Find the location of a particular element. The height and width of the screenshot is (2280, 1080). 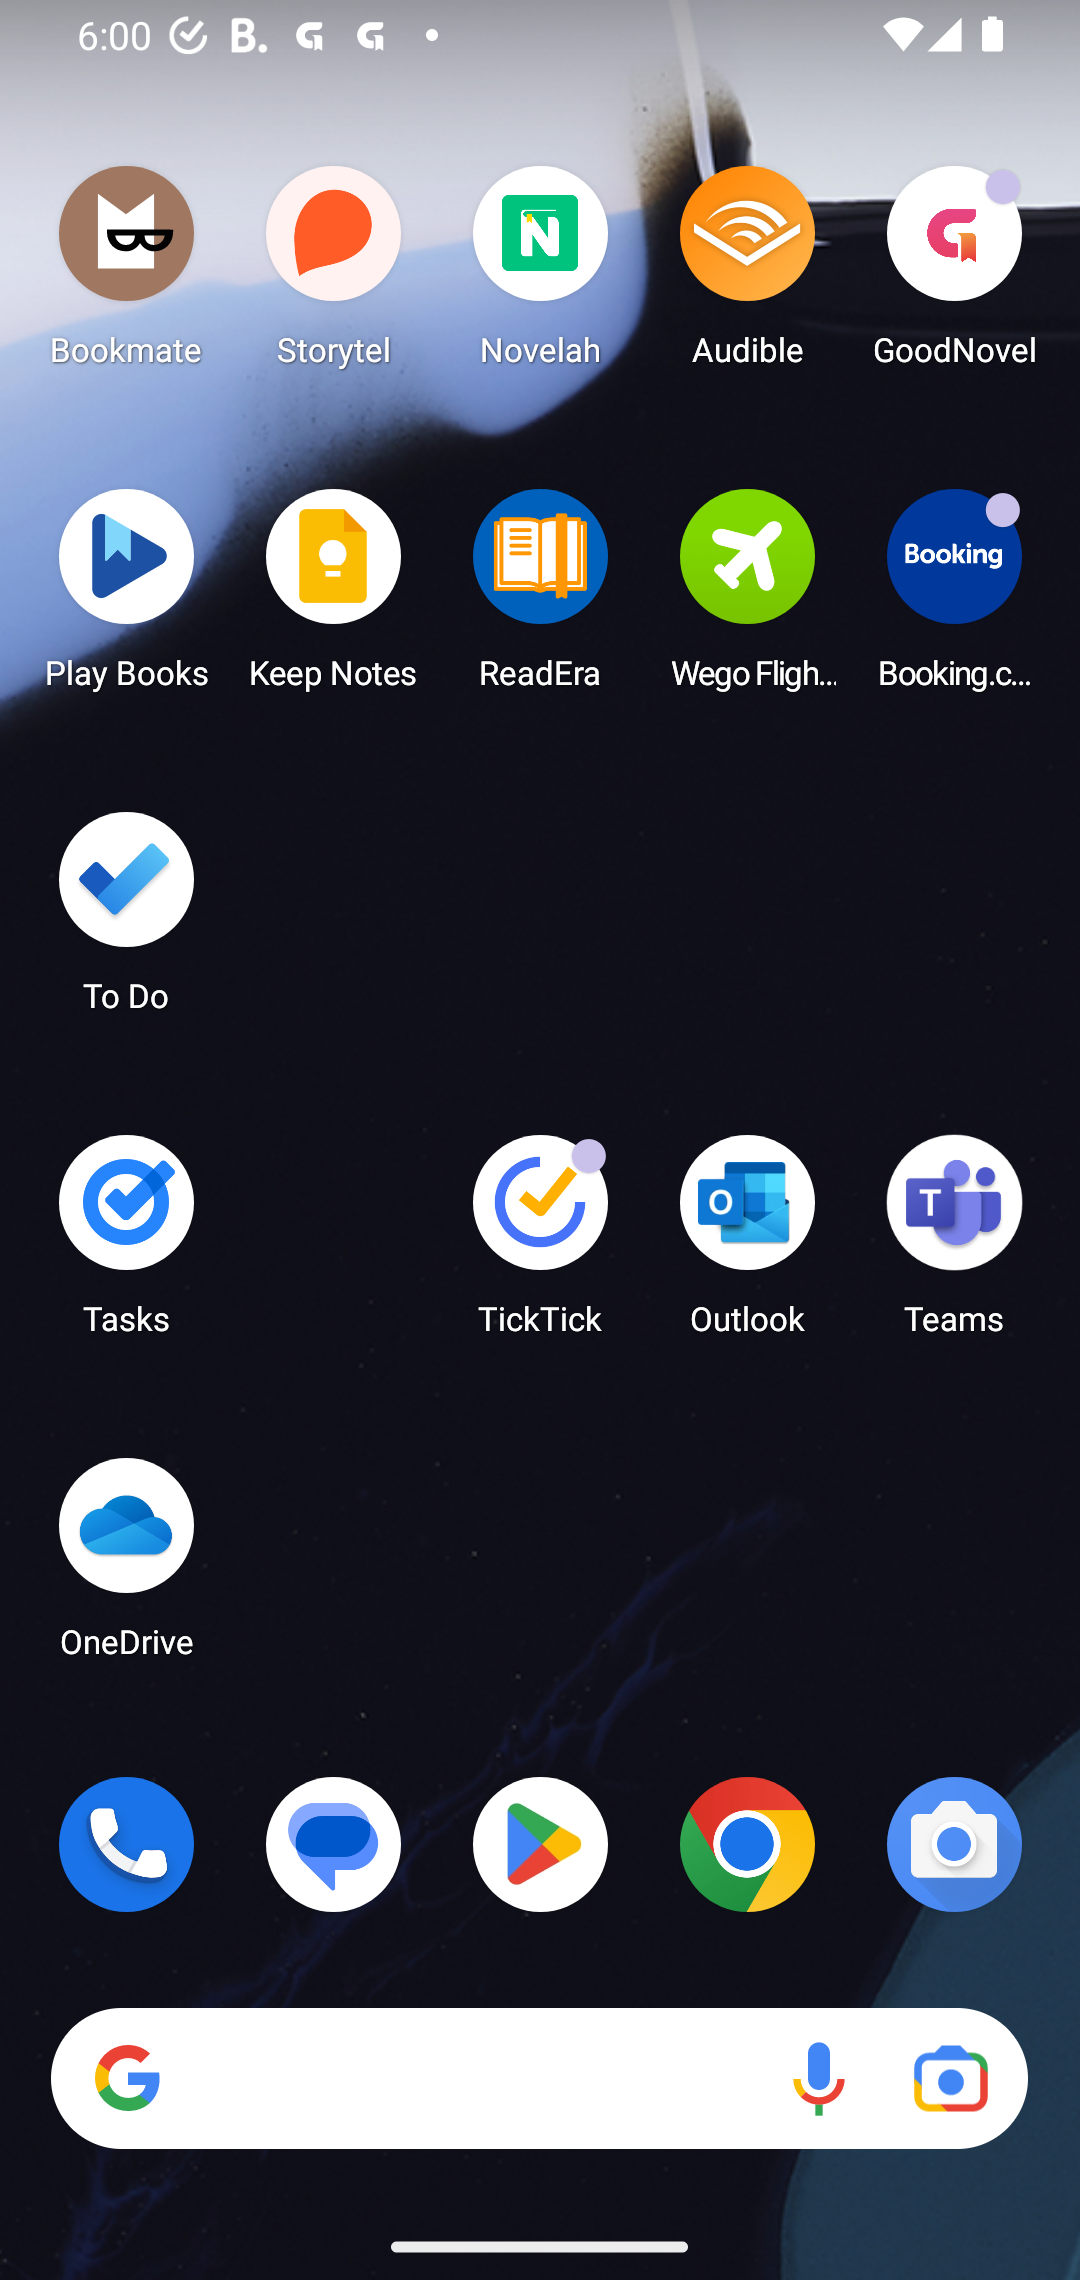

Teams is located at coordinates (954, 1244).